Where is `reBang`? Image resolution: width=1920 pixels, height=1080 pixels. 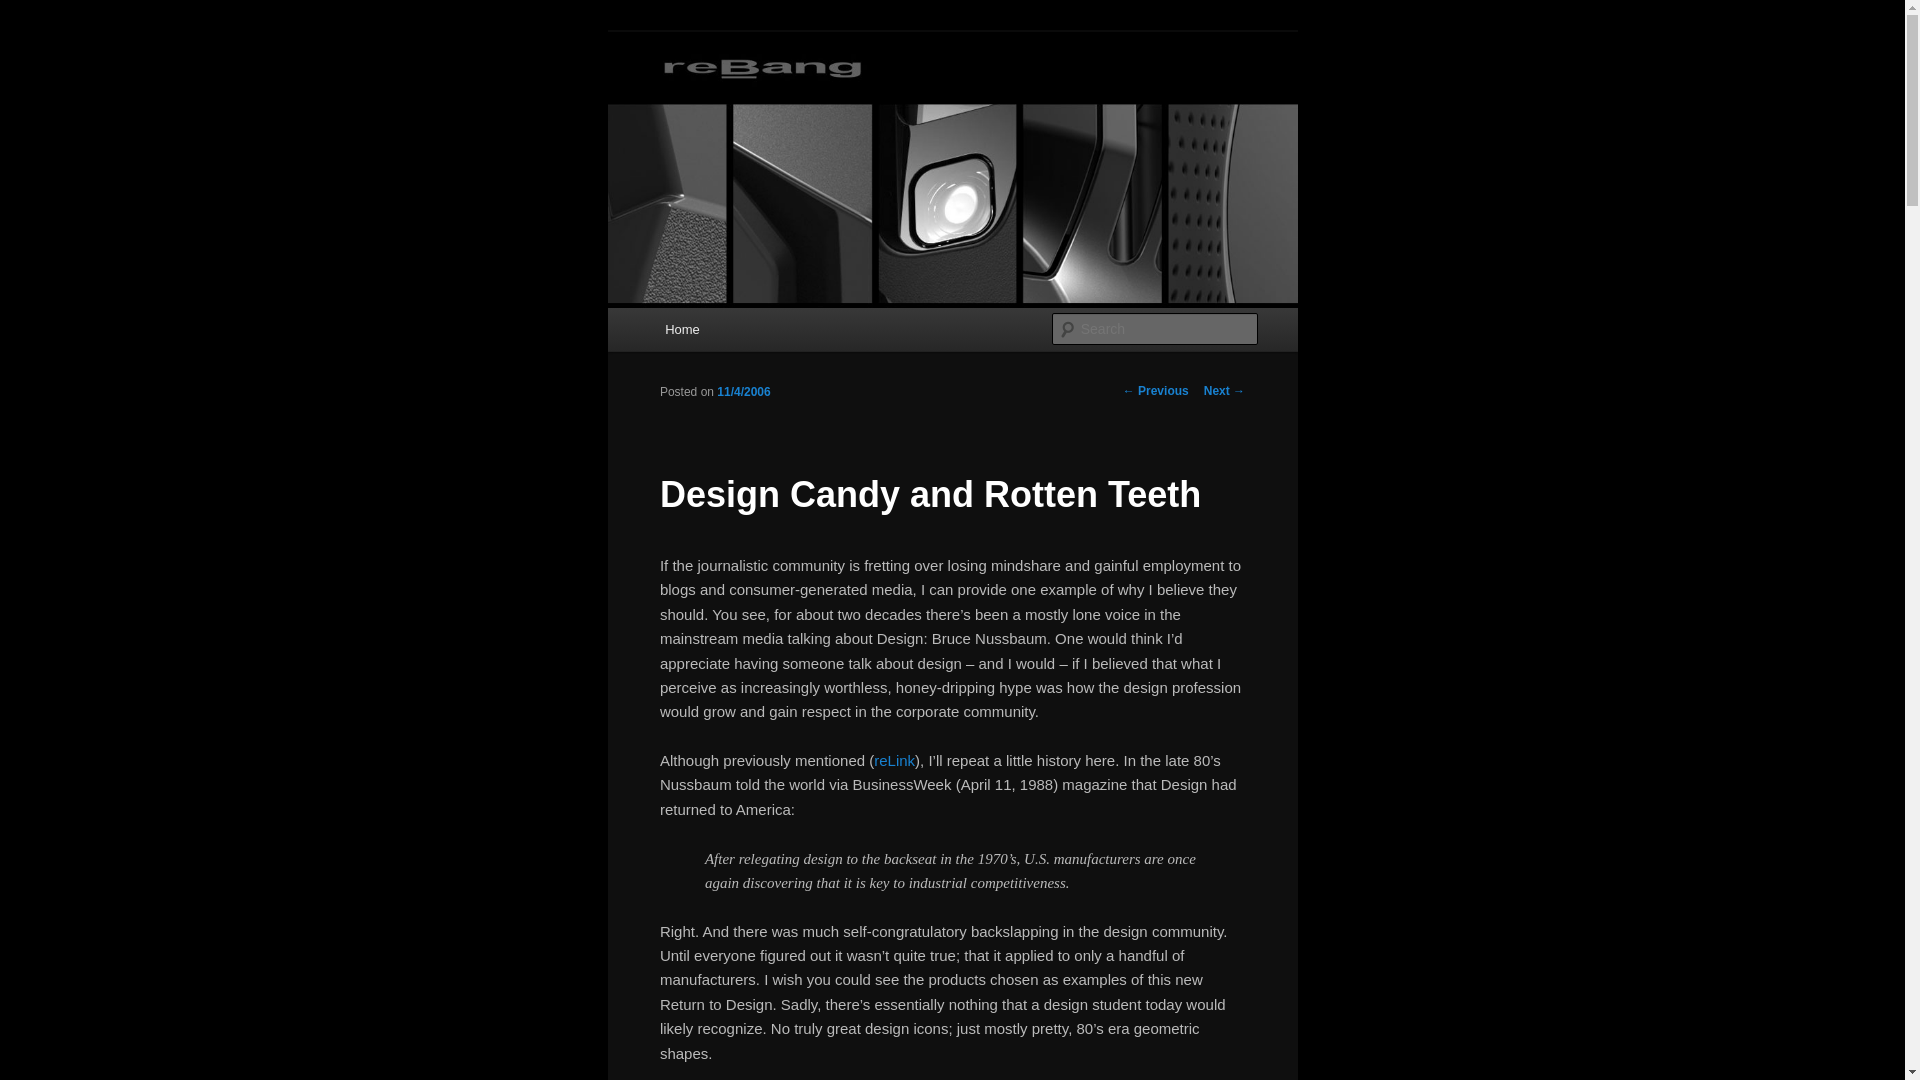 reBang is located at coordinates (711, 104).